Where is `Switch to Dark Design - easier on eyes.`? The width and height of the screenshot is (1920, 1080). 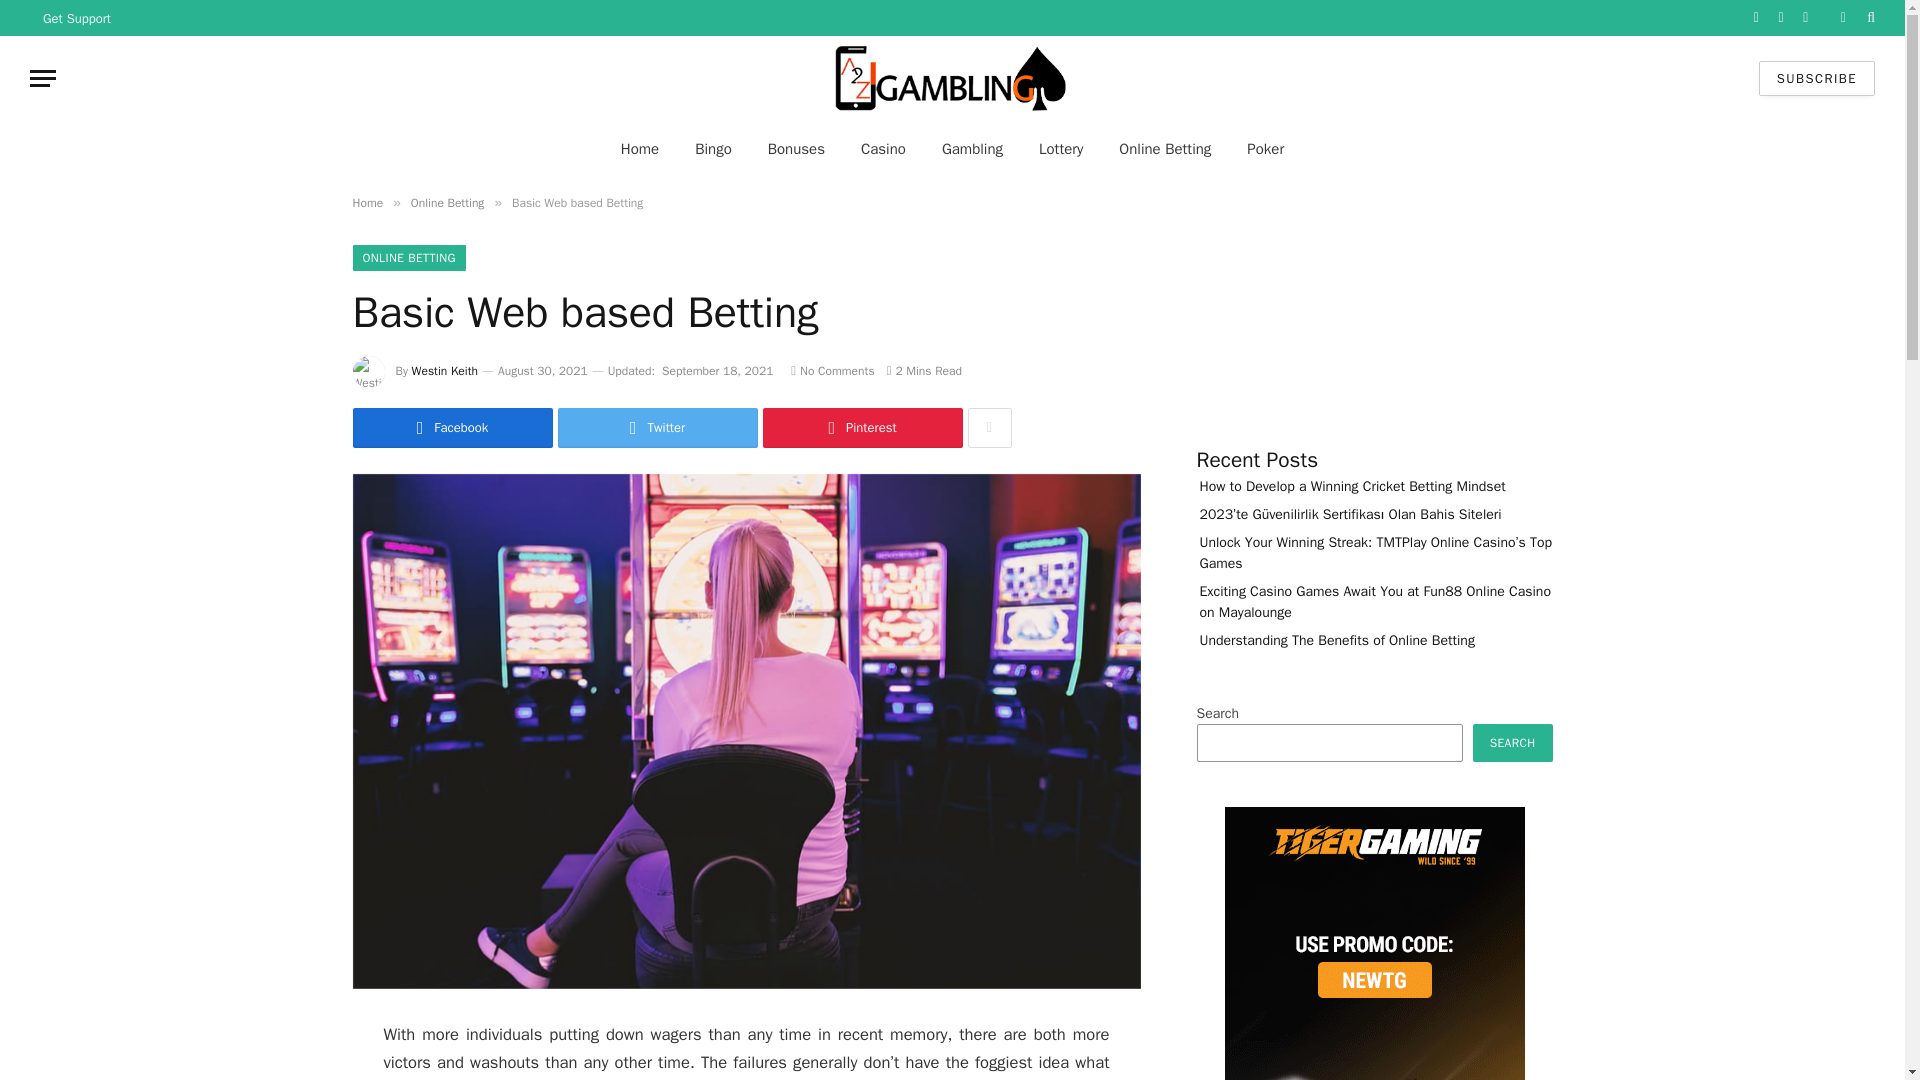 Switch to Dark Design - easier on eyes. is located at coordinates (1842, 17).